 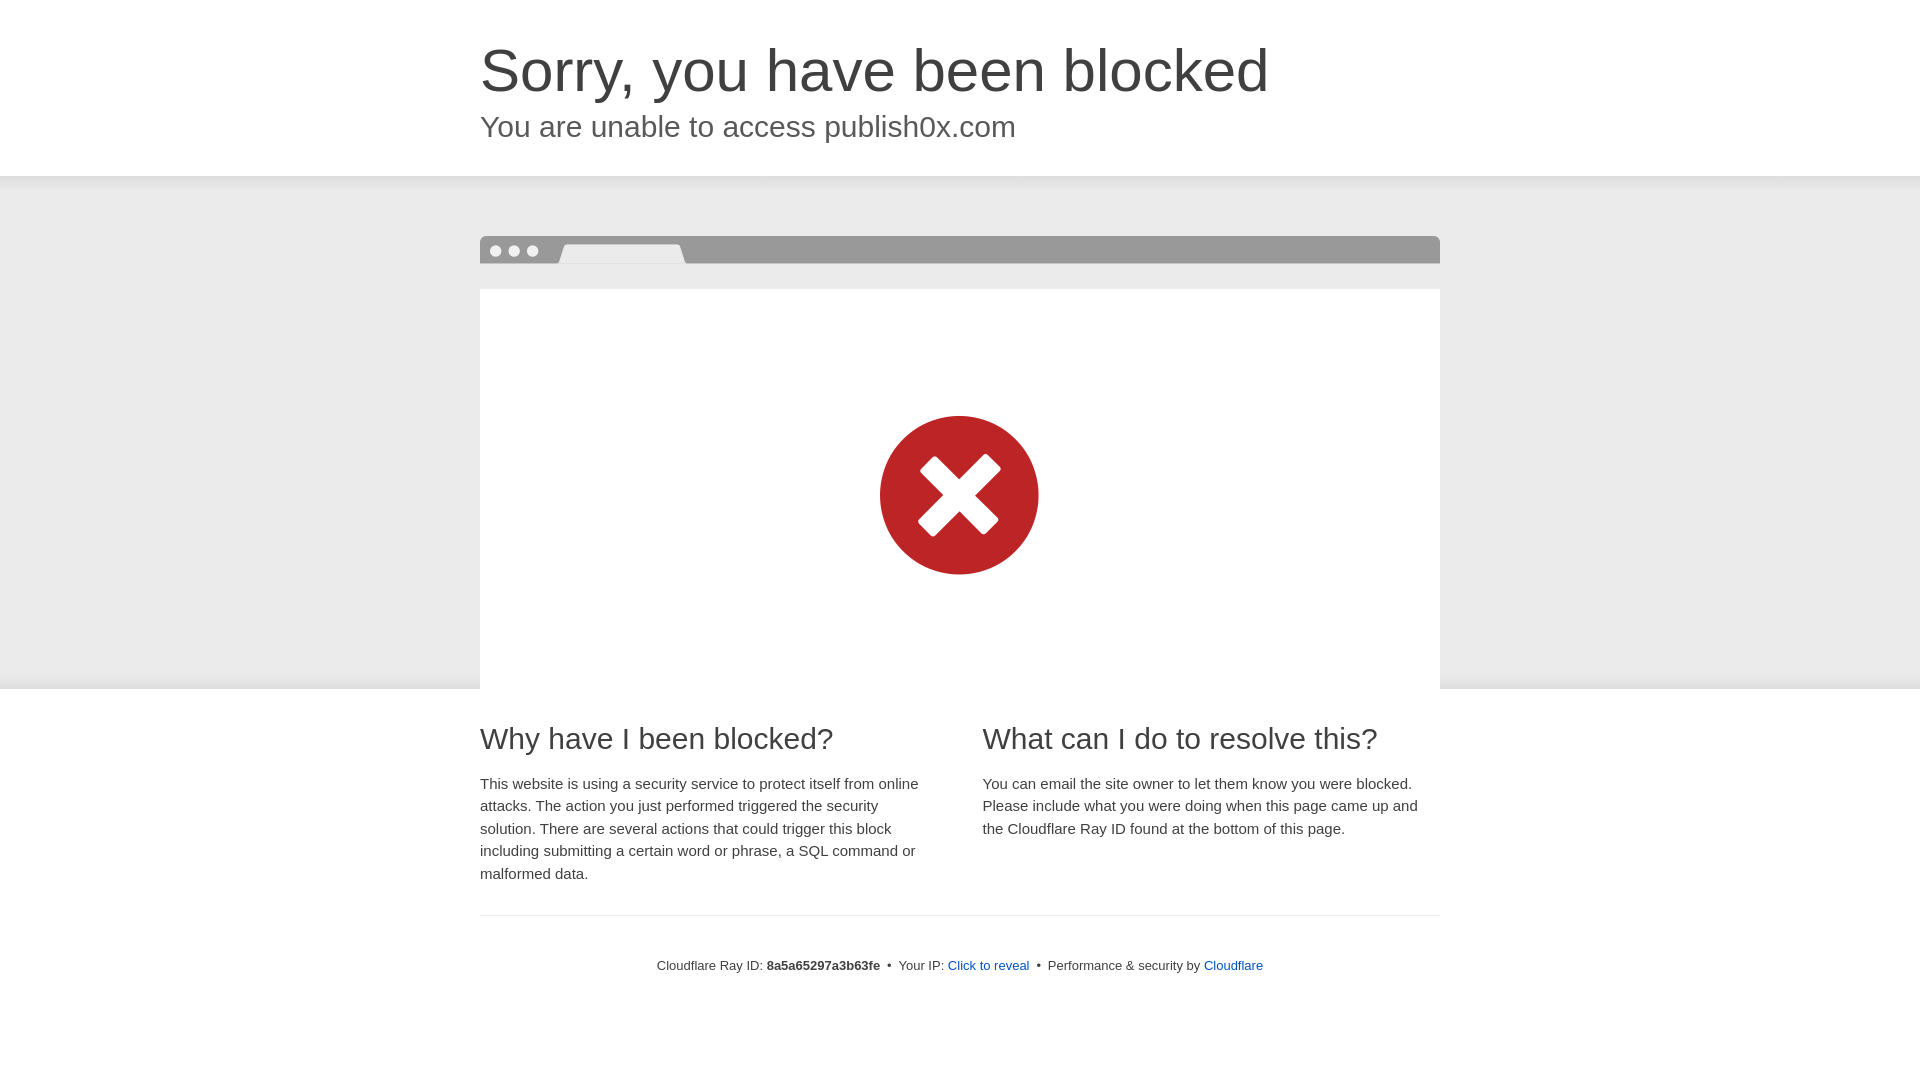 I want to click on Cloudflare, so click(x=1233, y=965).